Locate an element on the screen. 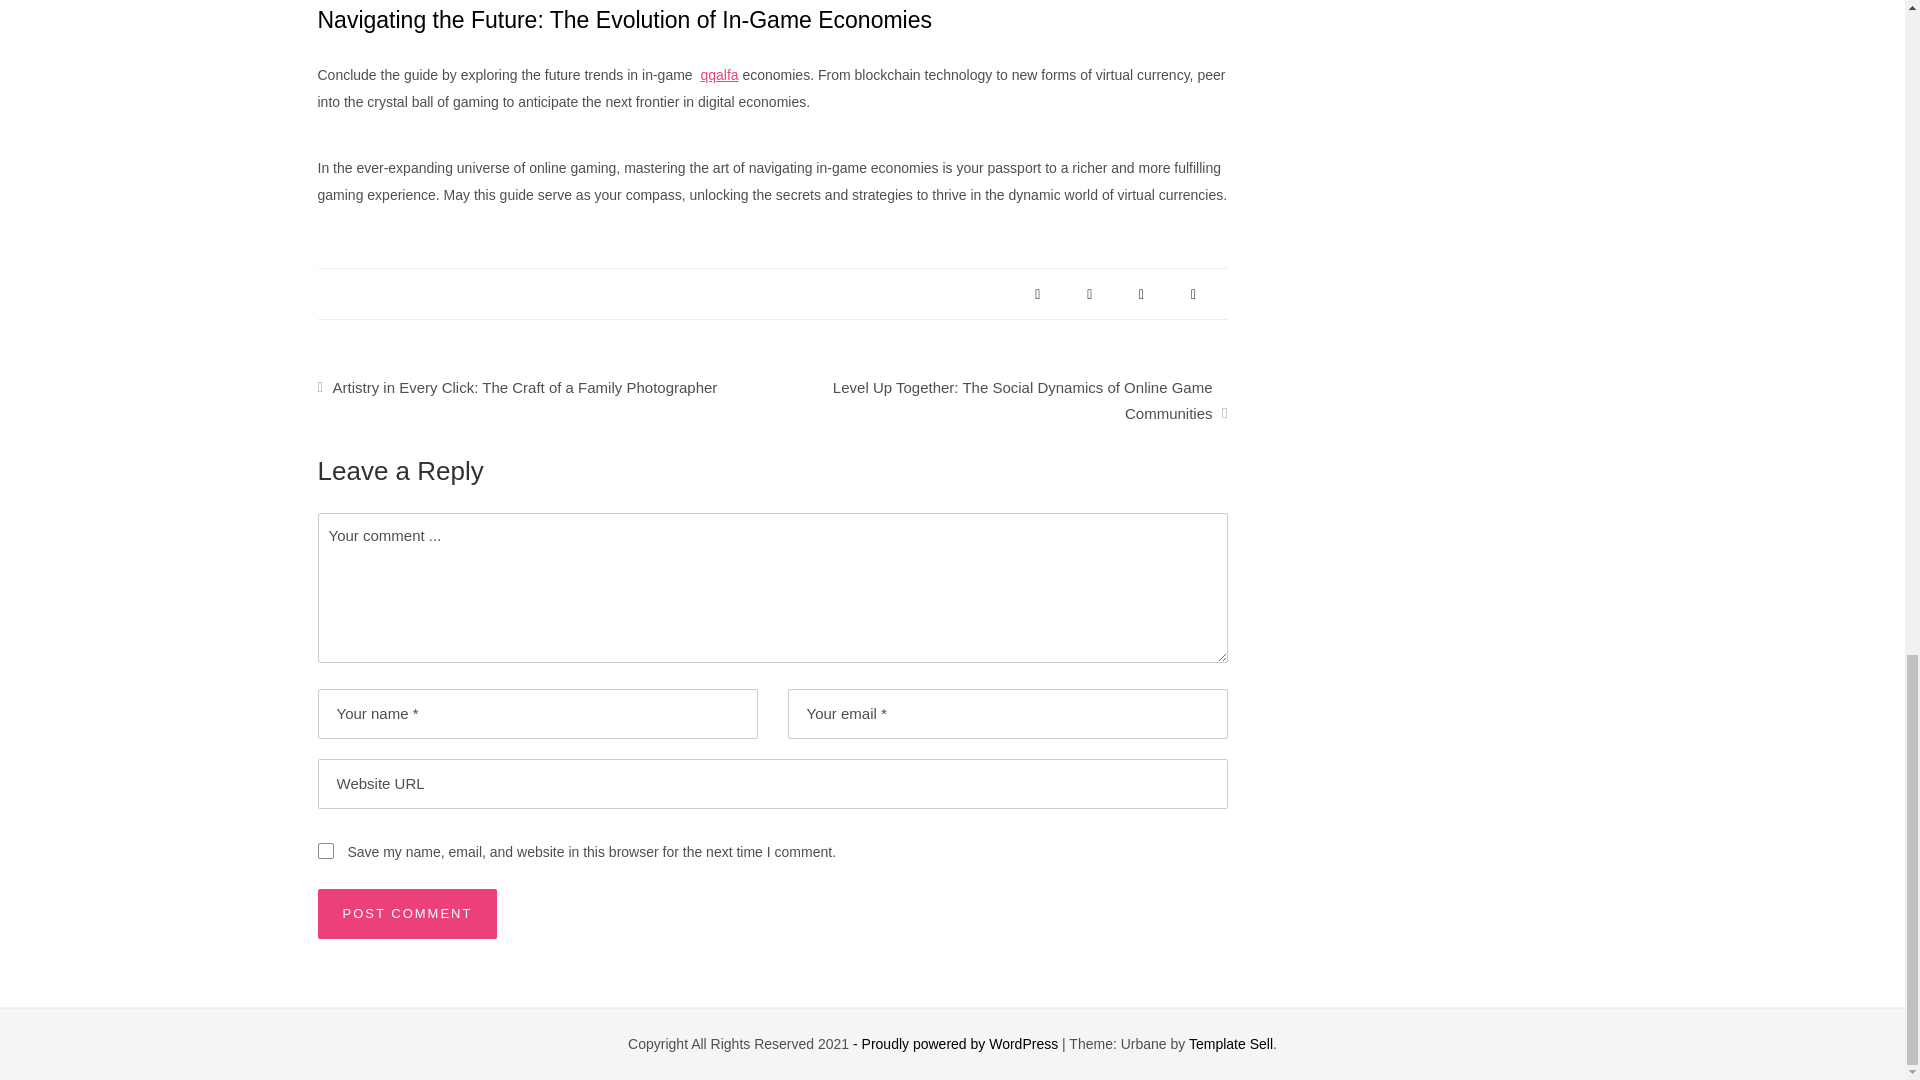 Image resolution: width=1920 pixels, height=1080 pixels. Artistry in Every Click: The Craft of a Family Photographer is located at coordinates (544, 383).